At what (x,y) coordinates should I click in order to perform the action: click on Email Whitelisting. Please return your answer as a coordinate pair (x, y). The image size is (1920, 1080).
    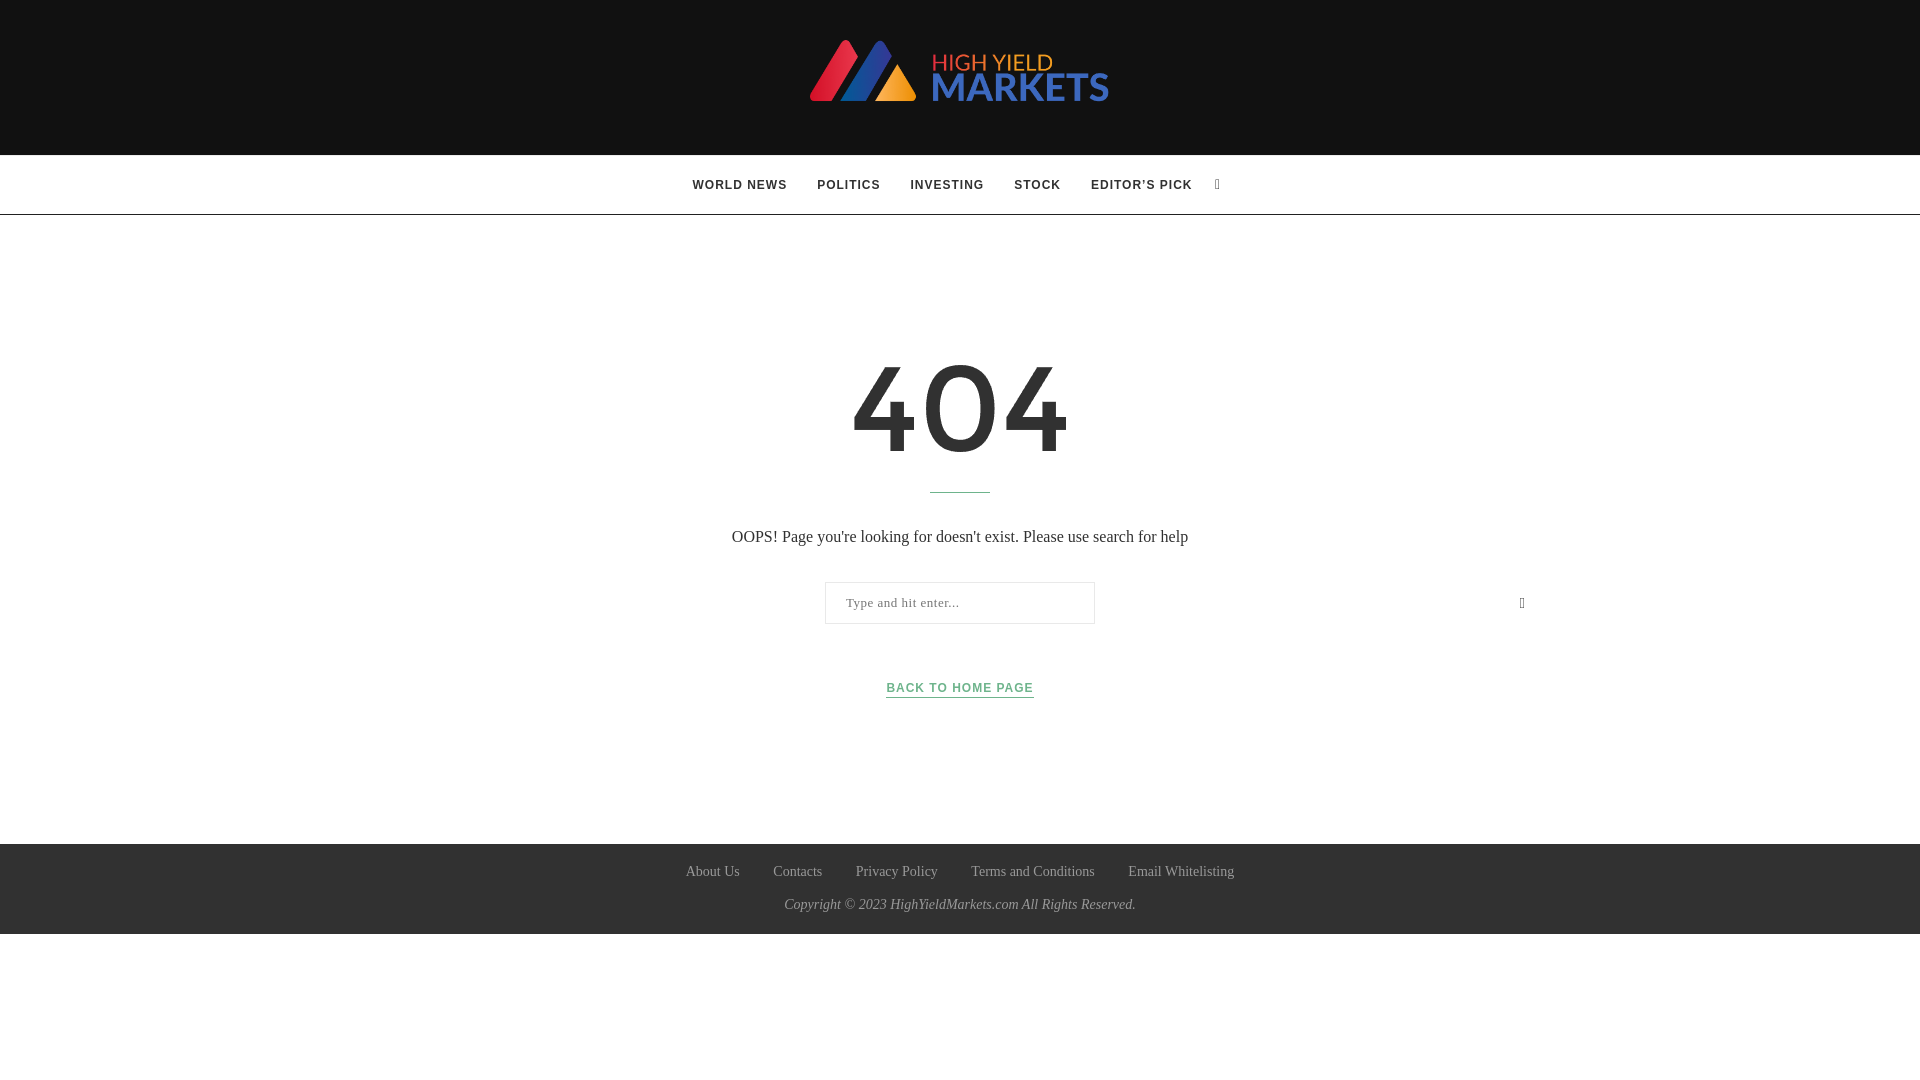
    Looking at the image, I should click on (1181, 872).